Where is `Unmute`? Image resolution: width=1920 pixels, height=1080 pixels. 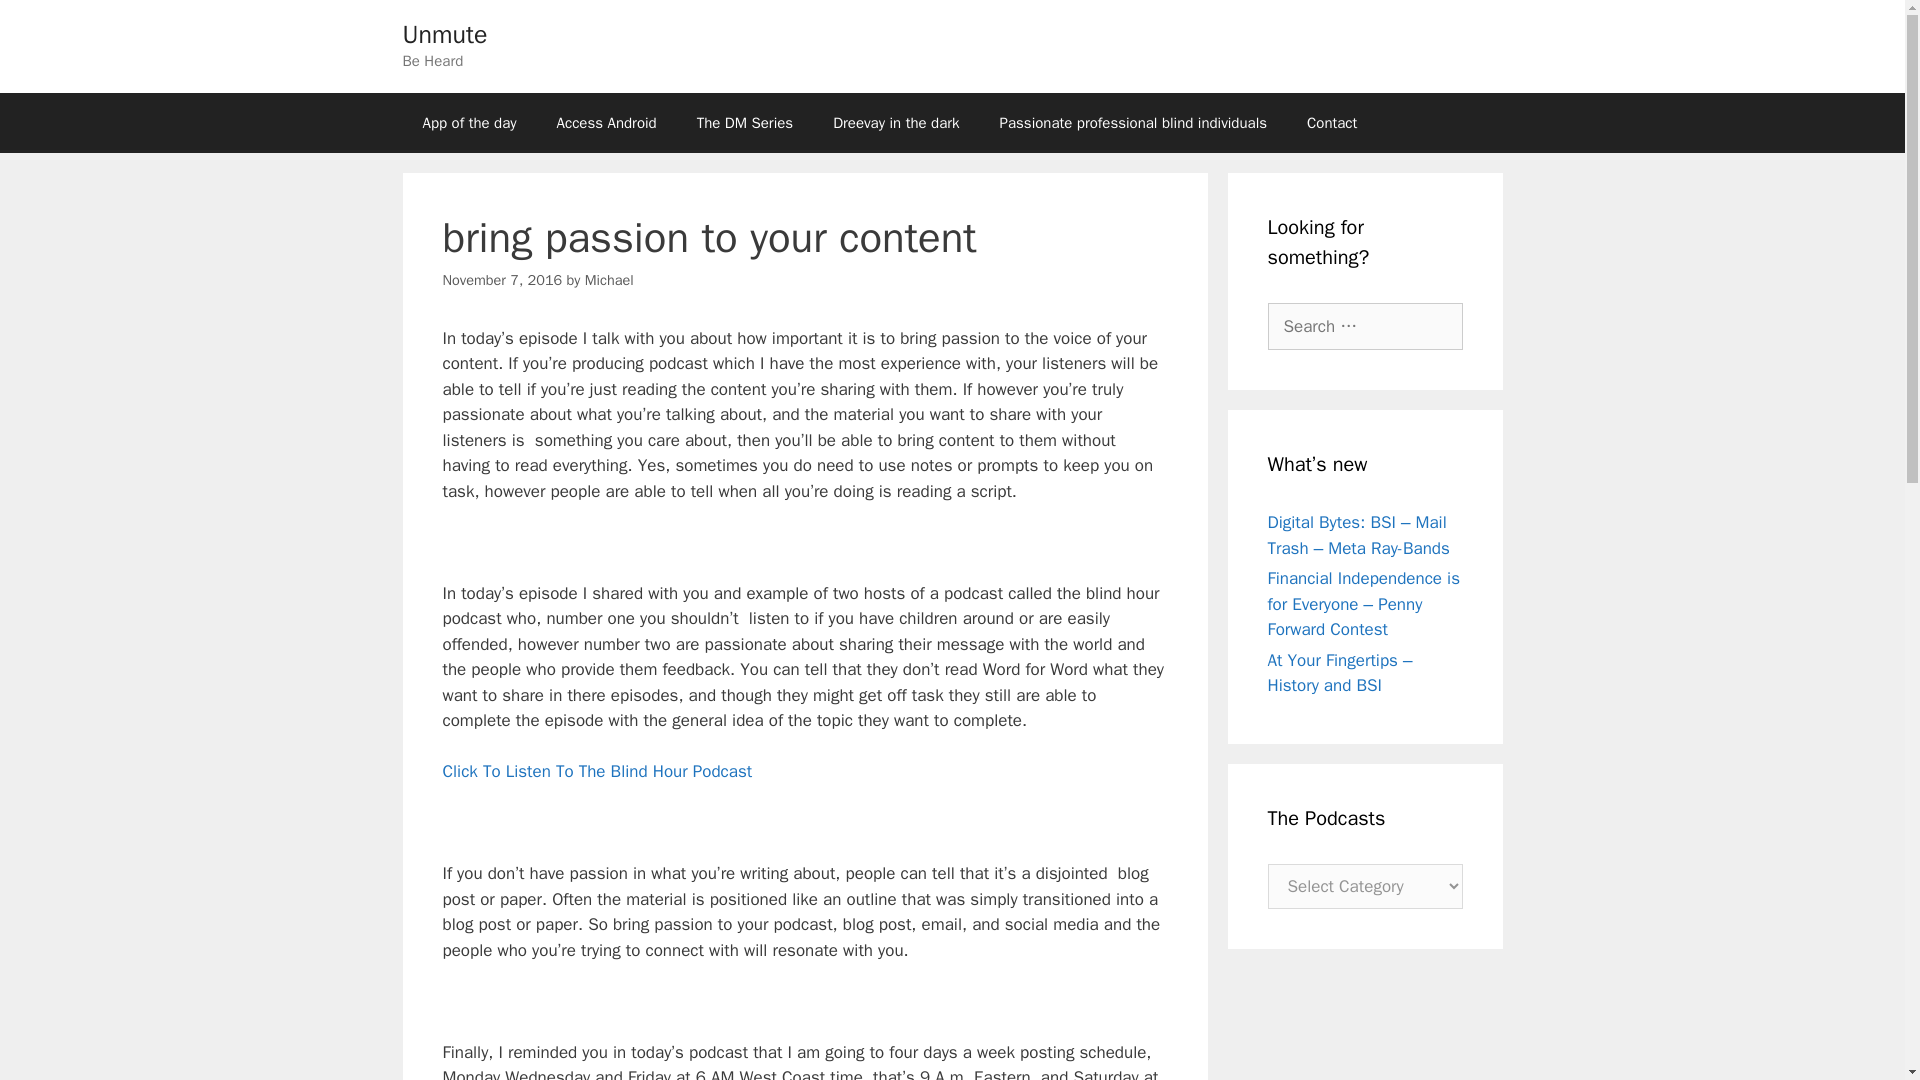
Unmute is located at coordinates (444, 34).